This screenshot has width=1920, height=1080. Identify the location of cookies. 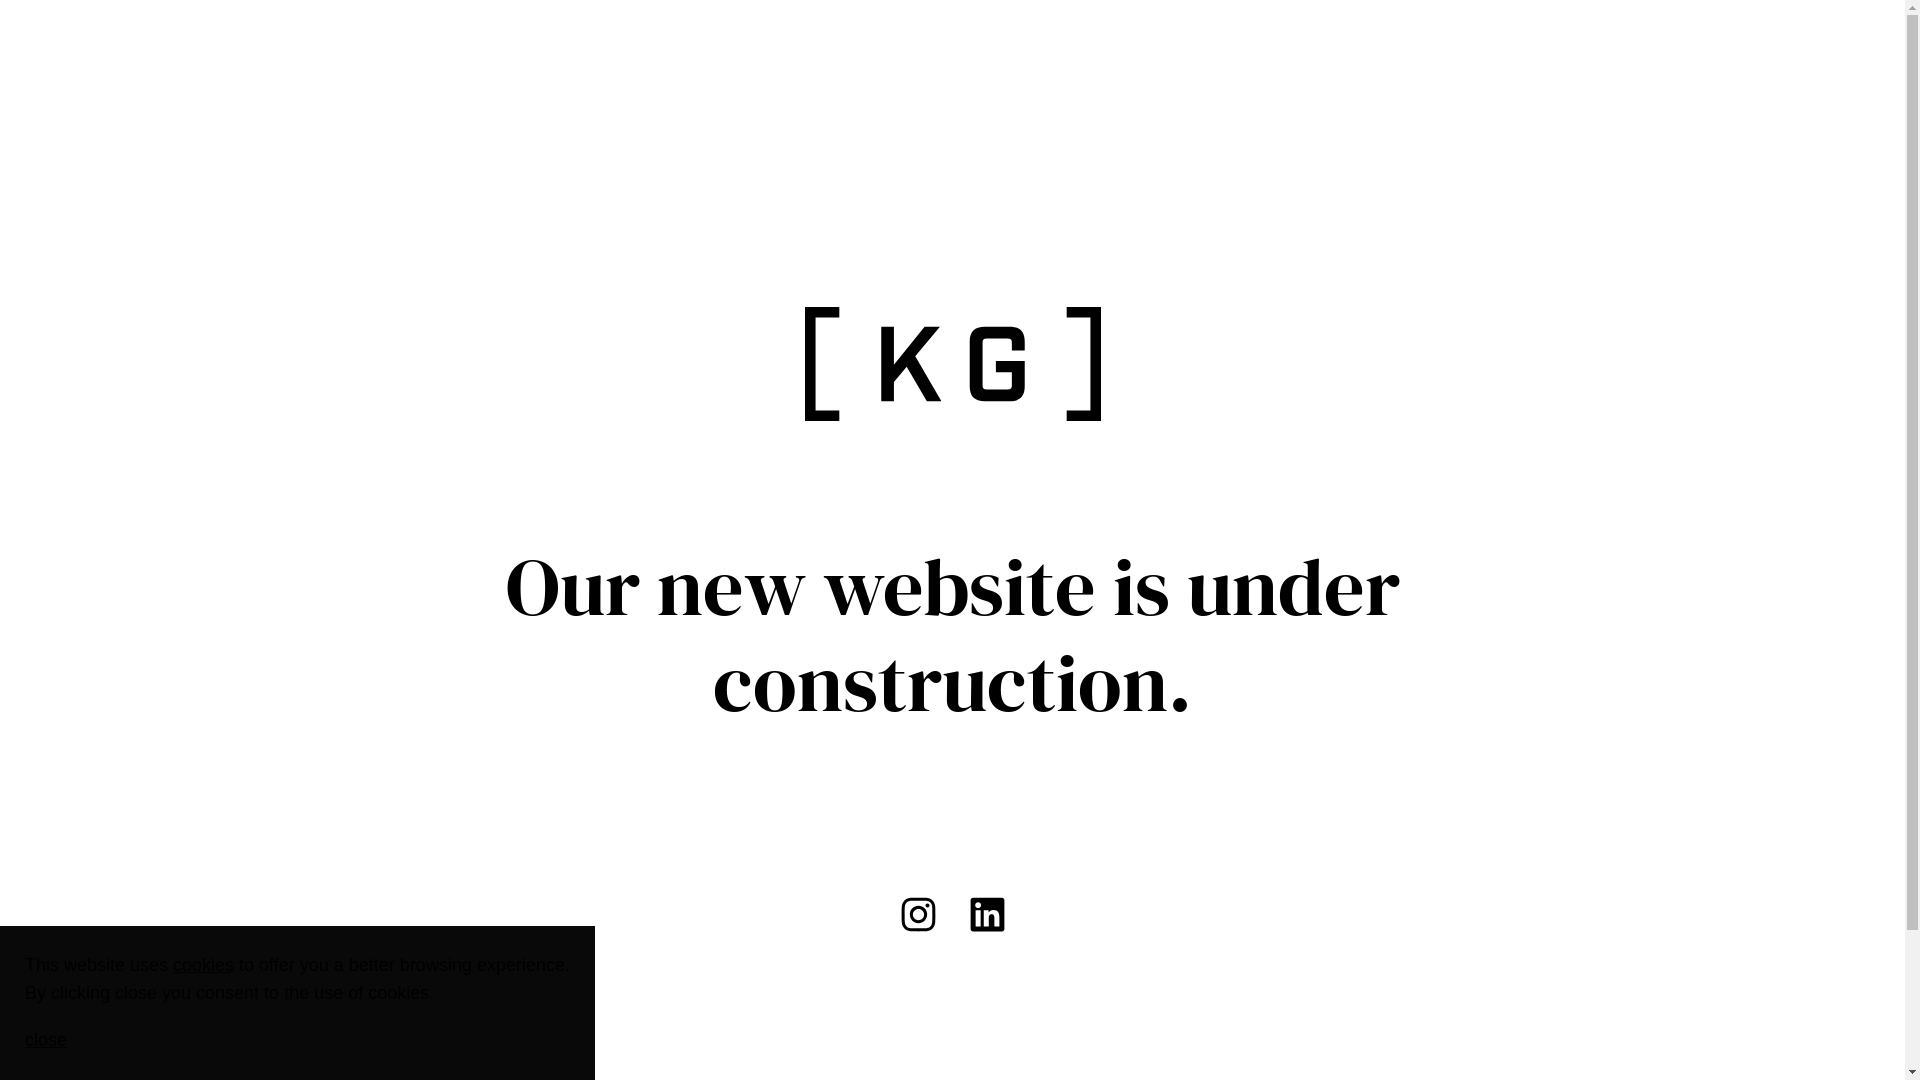
(204, 965).